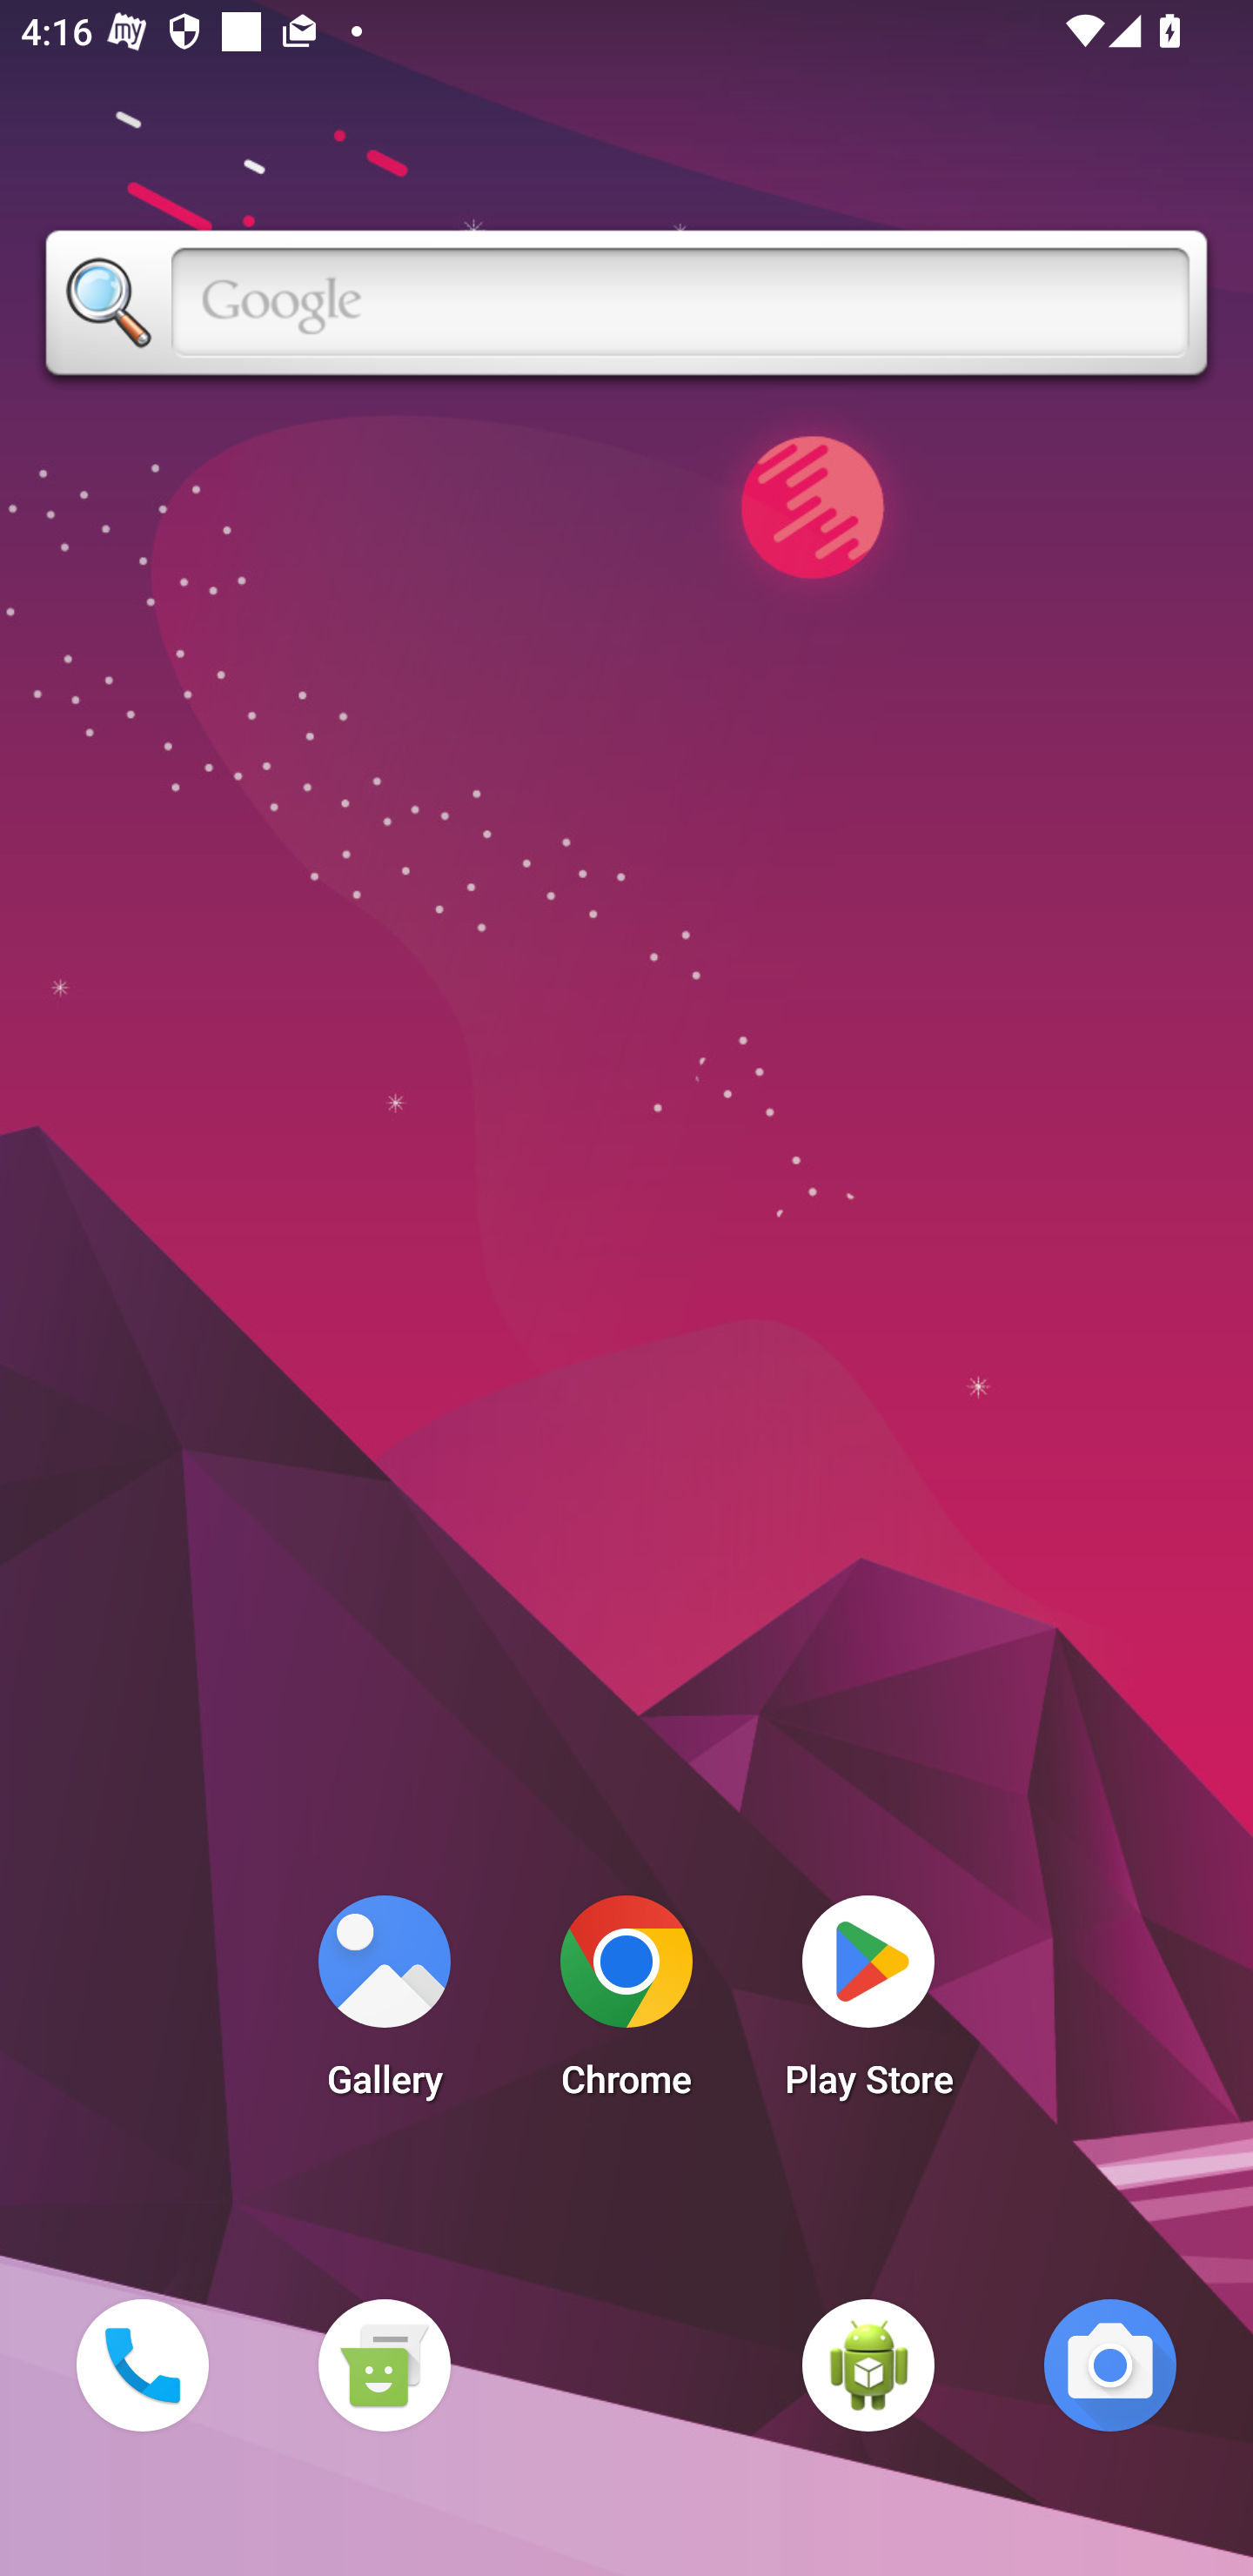 This screenshot has width=1253, height=2576. I want to click on Camera, so click(1110, 2365).